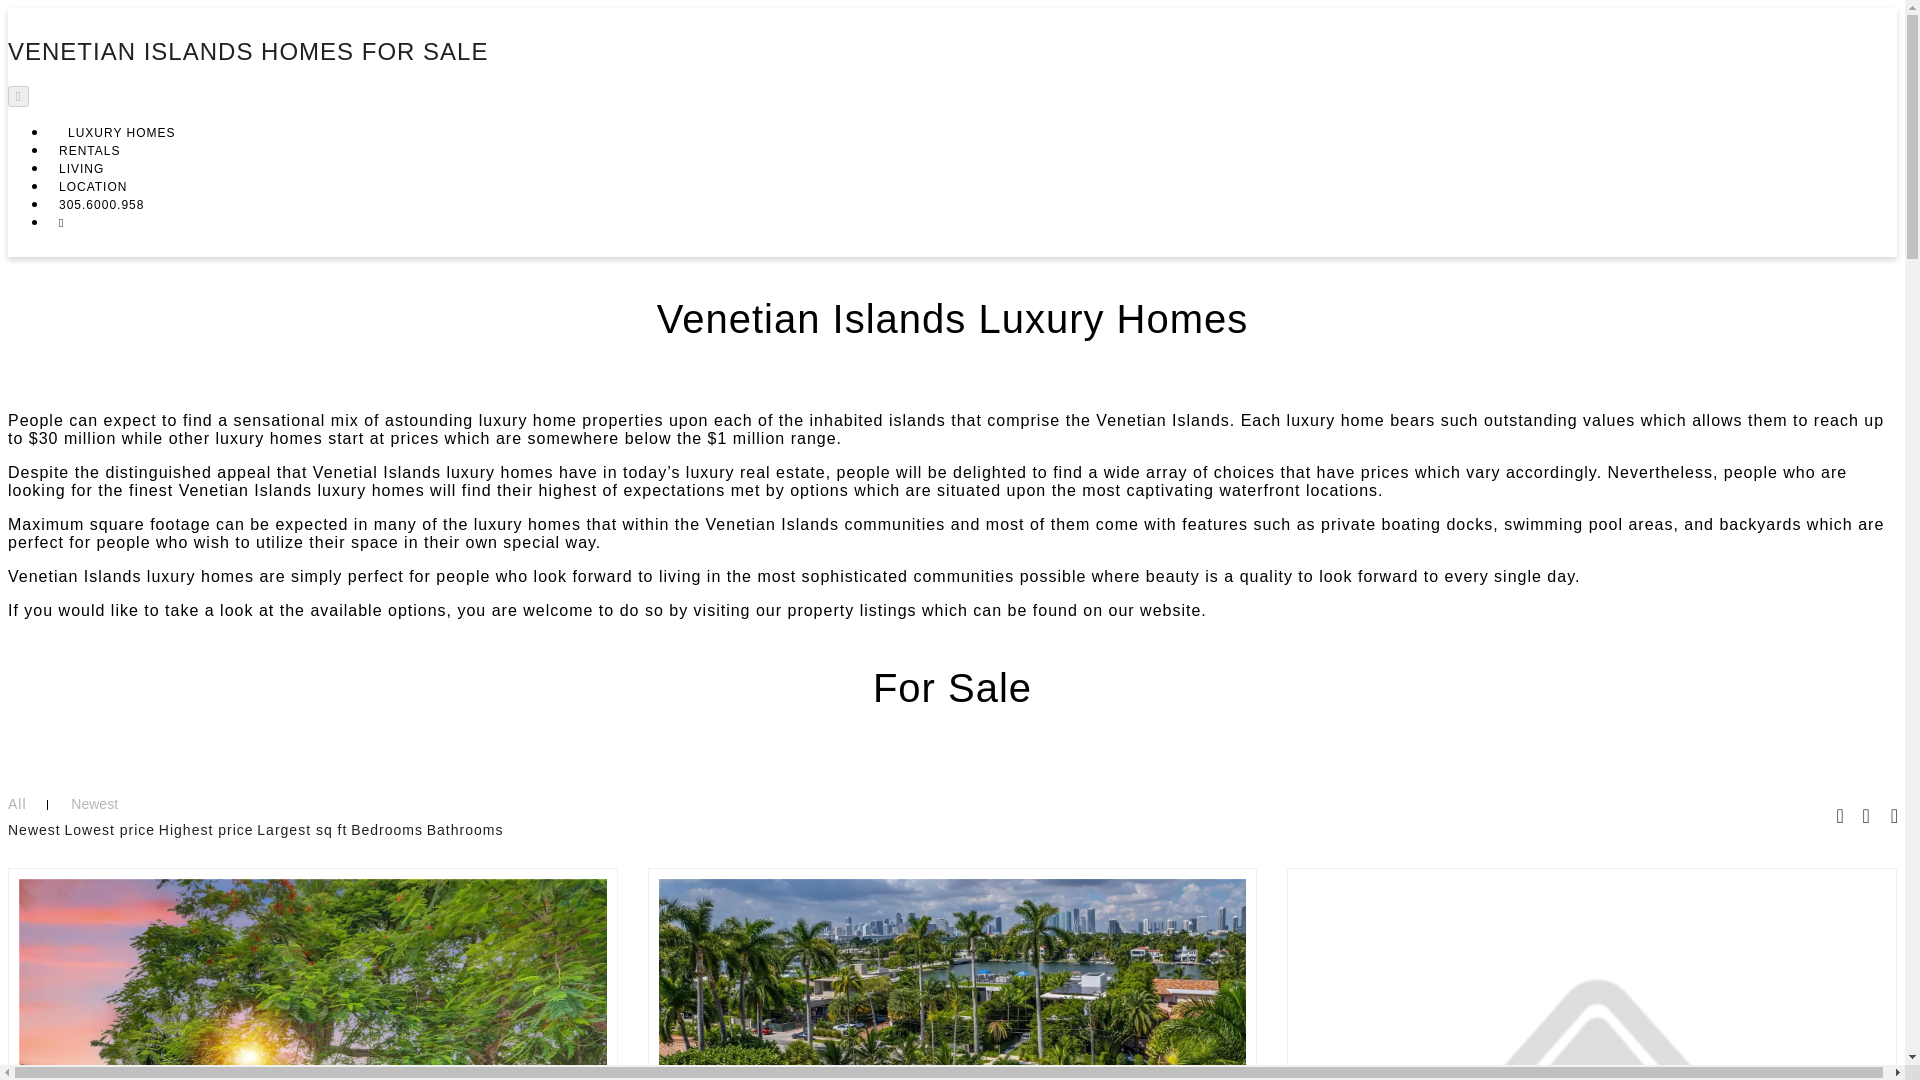  What do you see at coordinates (302, 830) in the screenshot?
I see `Largest sq ft` at bounding box center [302, 830].